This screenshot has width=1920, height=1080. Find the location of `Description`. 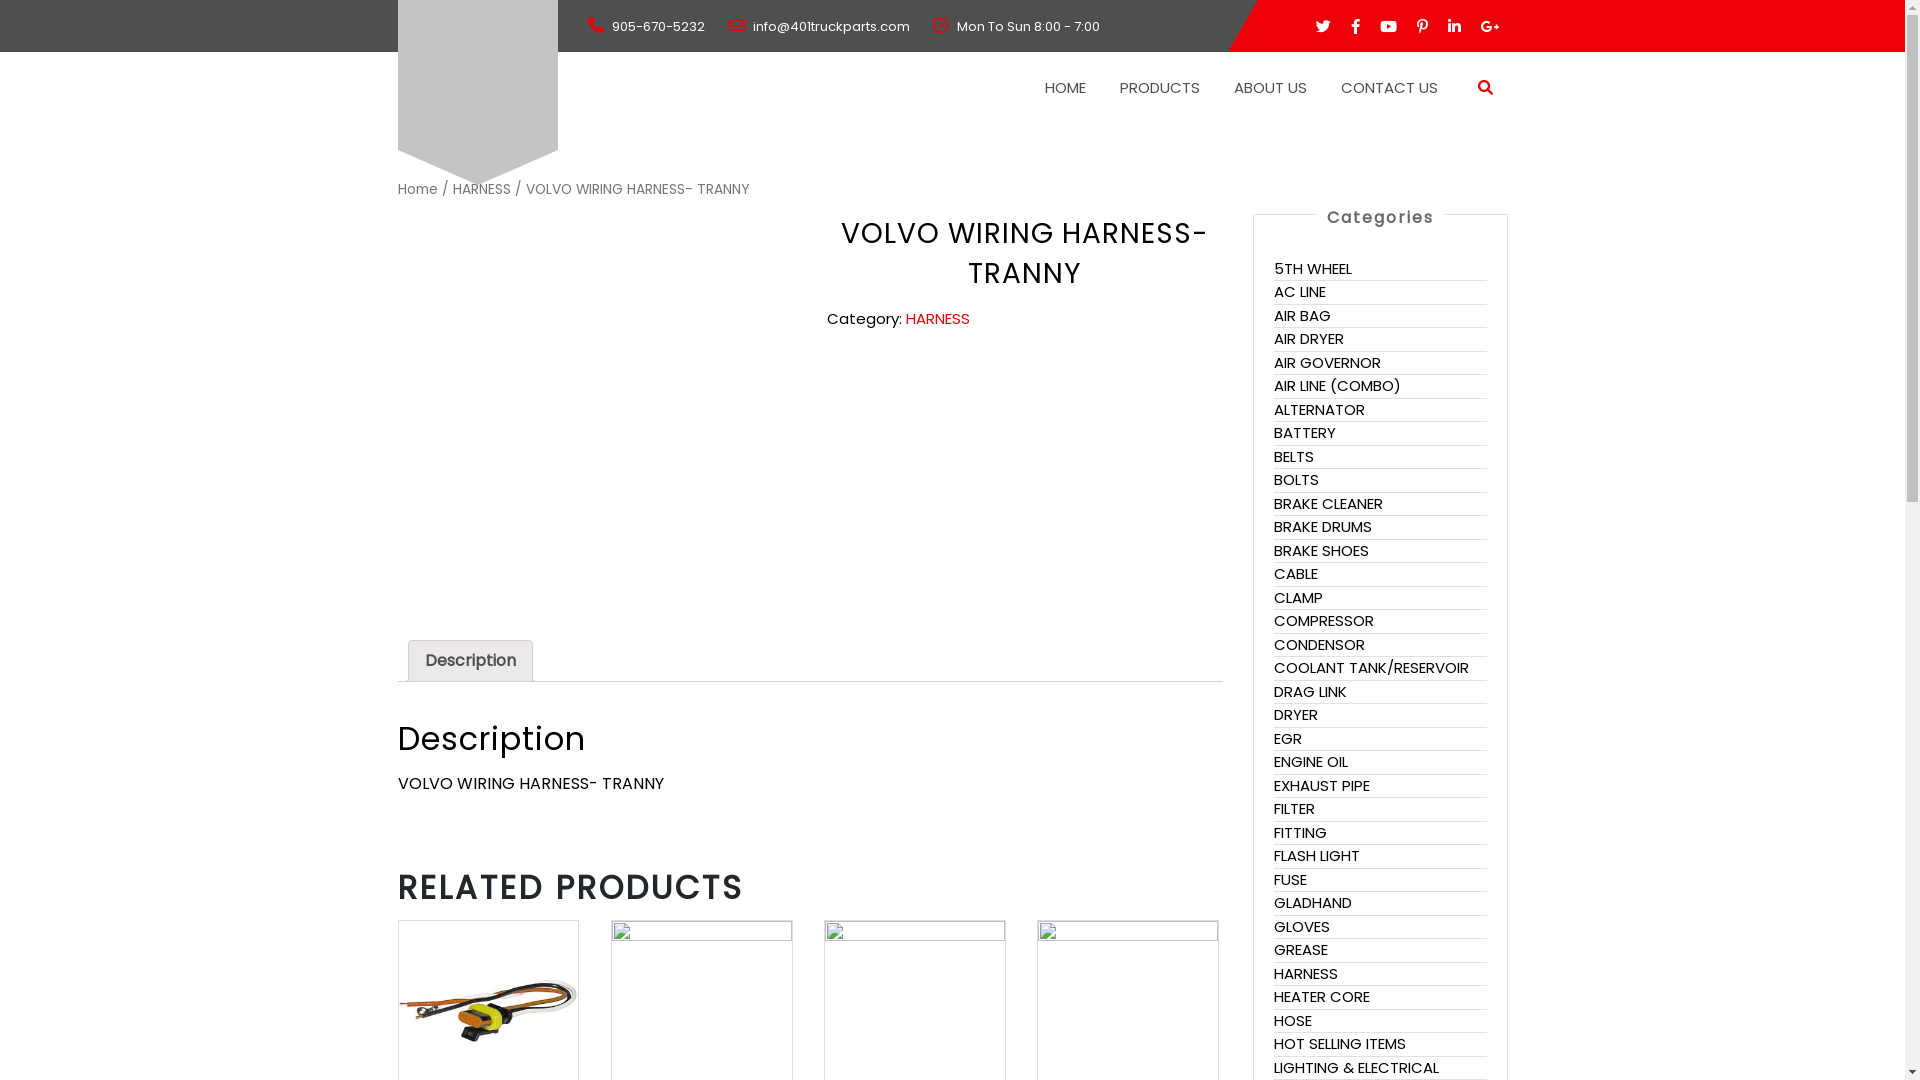

Description is located at coordinates (470, 661).